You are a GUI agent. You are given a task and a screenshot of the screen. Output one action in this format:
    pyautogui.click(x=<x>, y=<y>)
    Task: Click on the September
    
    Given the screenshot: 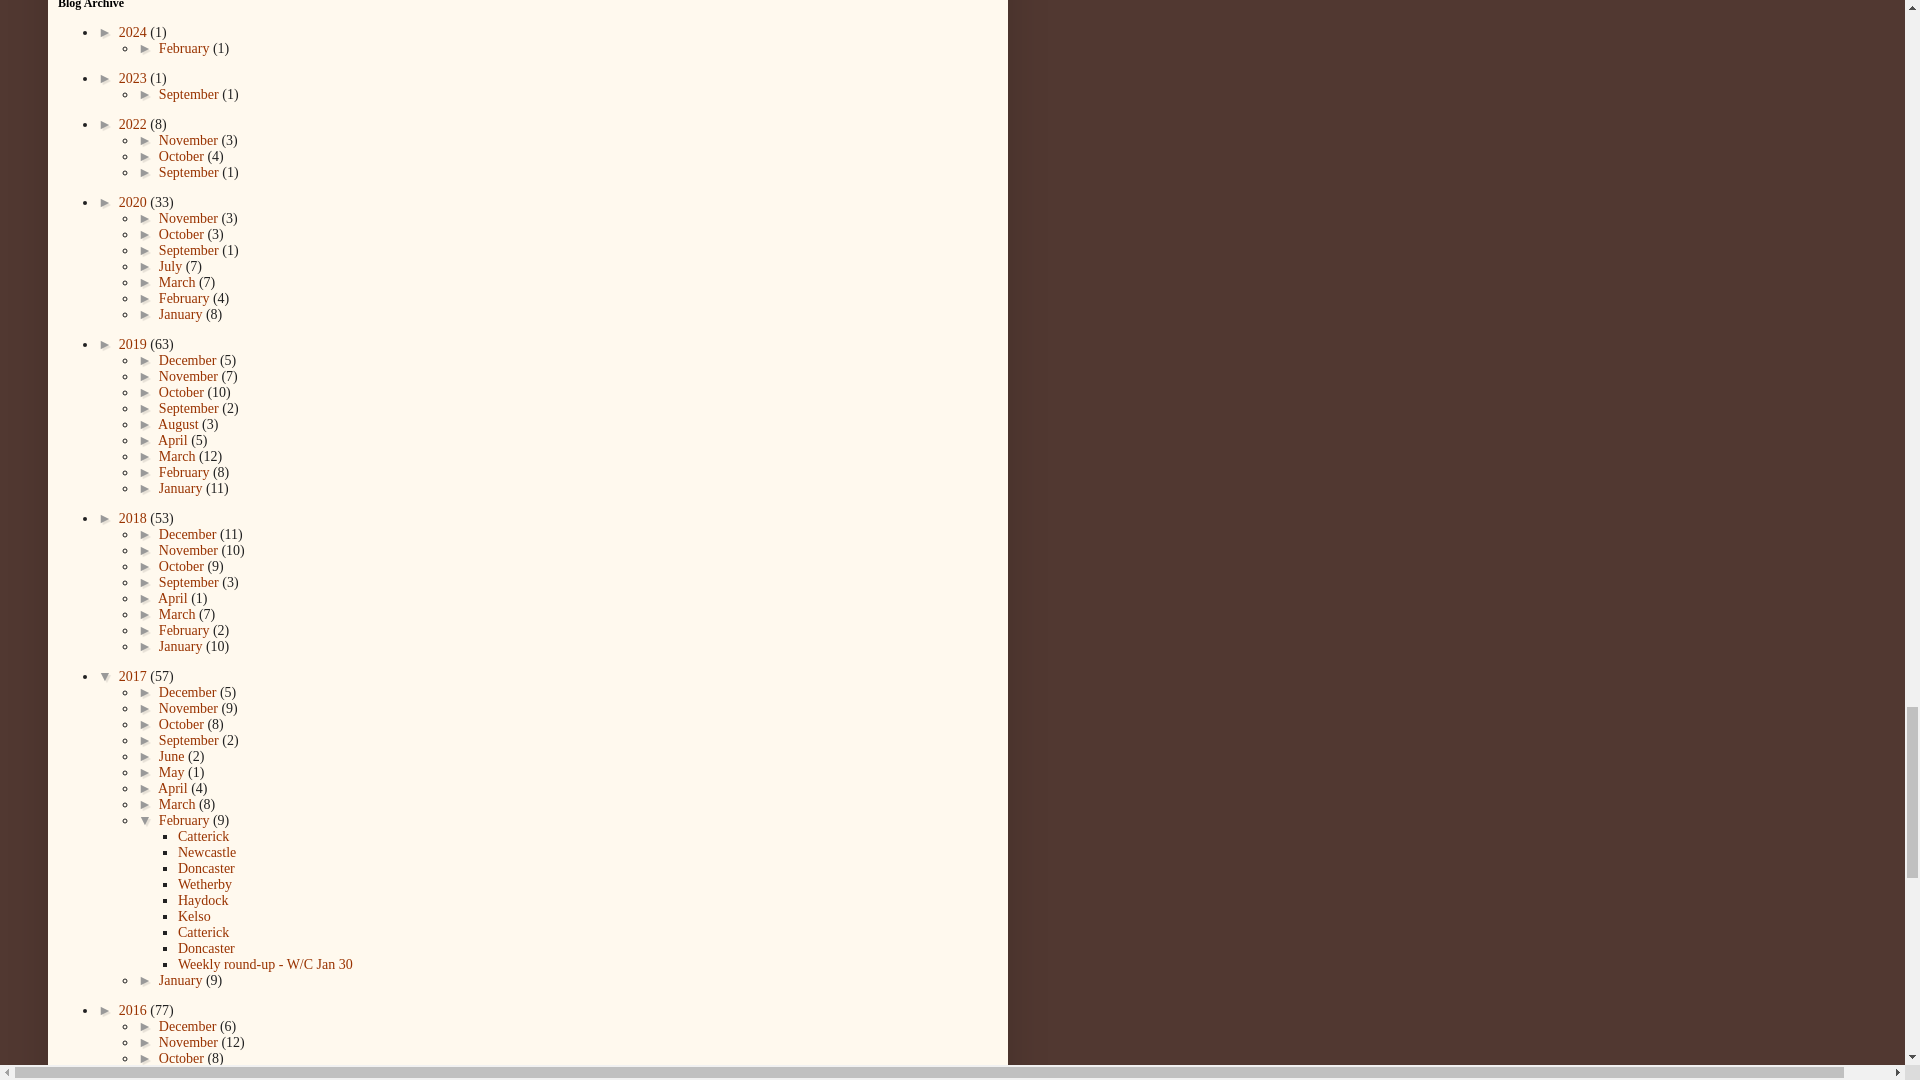 What is the action you would take?
    pyautogui.click(x=190, y=172)
    